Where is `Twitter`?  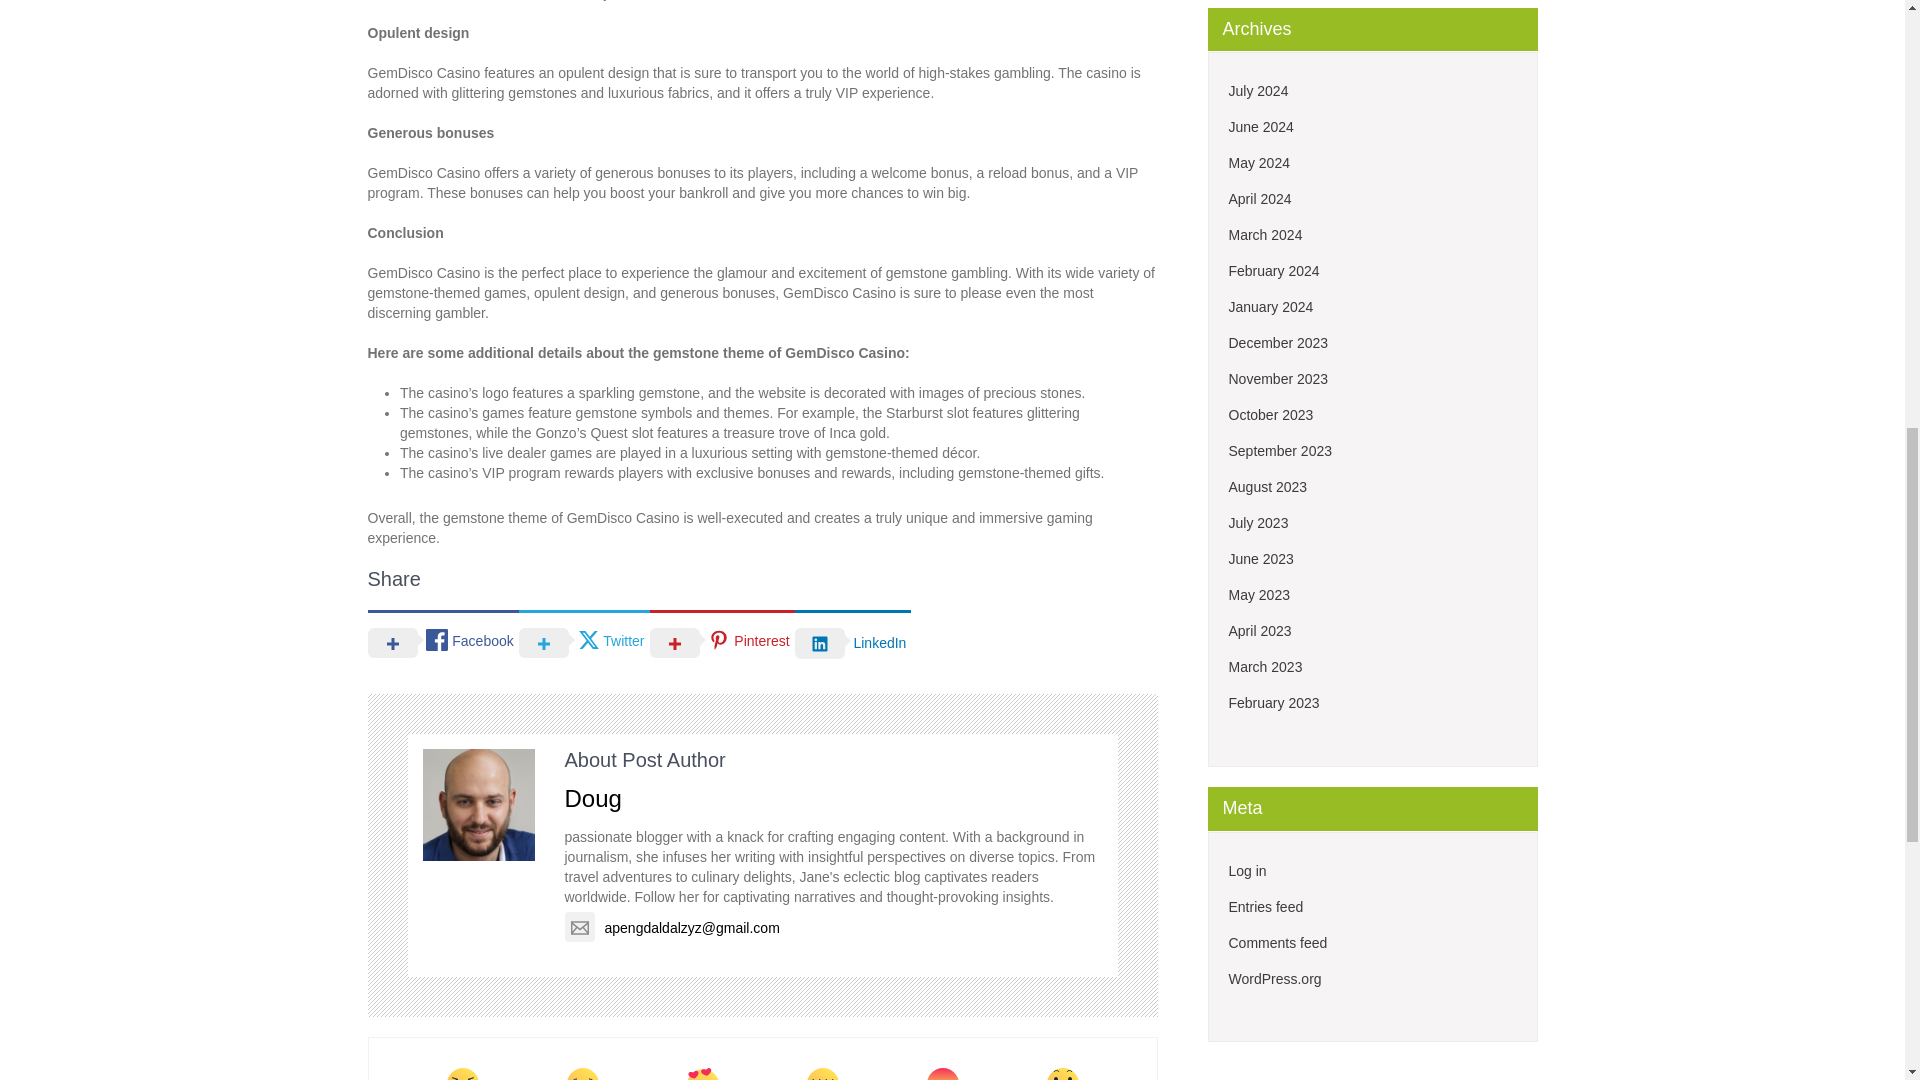 Twitter is located at coordinates (584, 641).